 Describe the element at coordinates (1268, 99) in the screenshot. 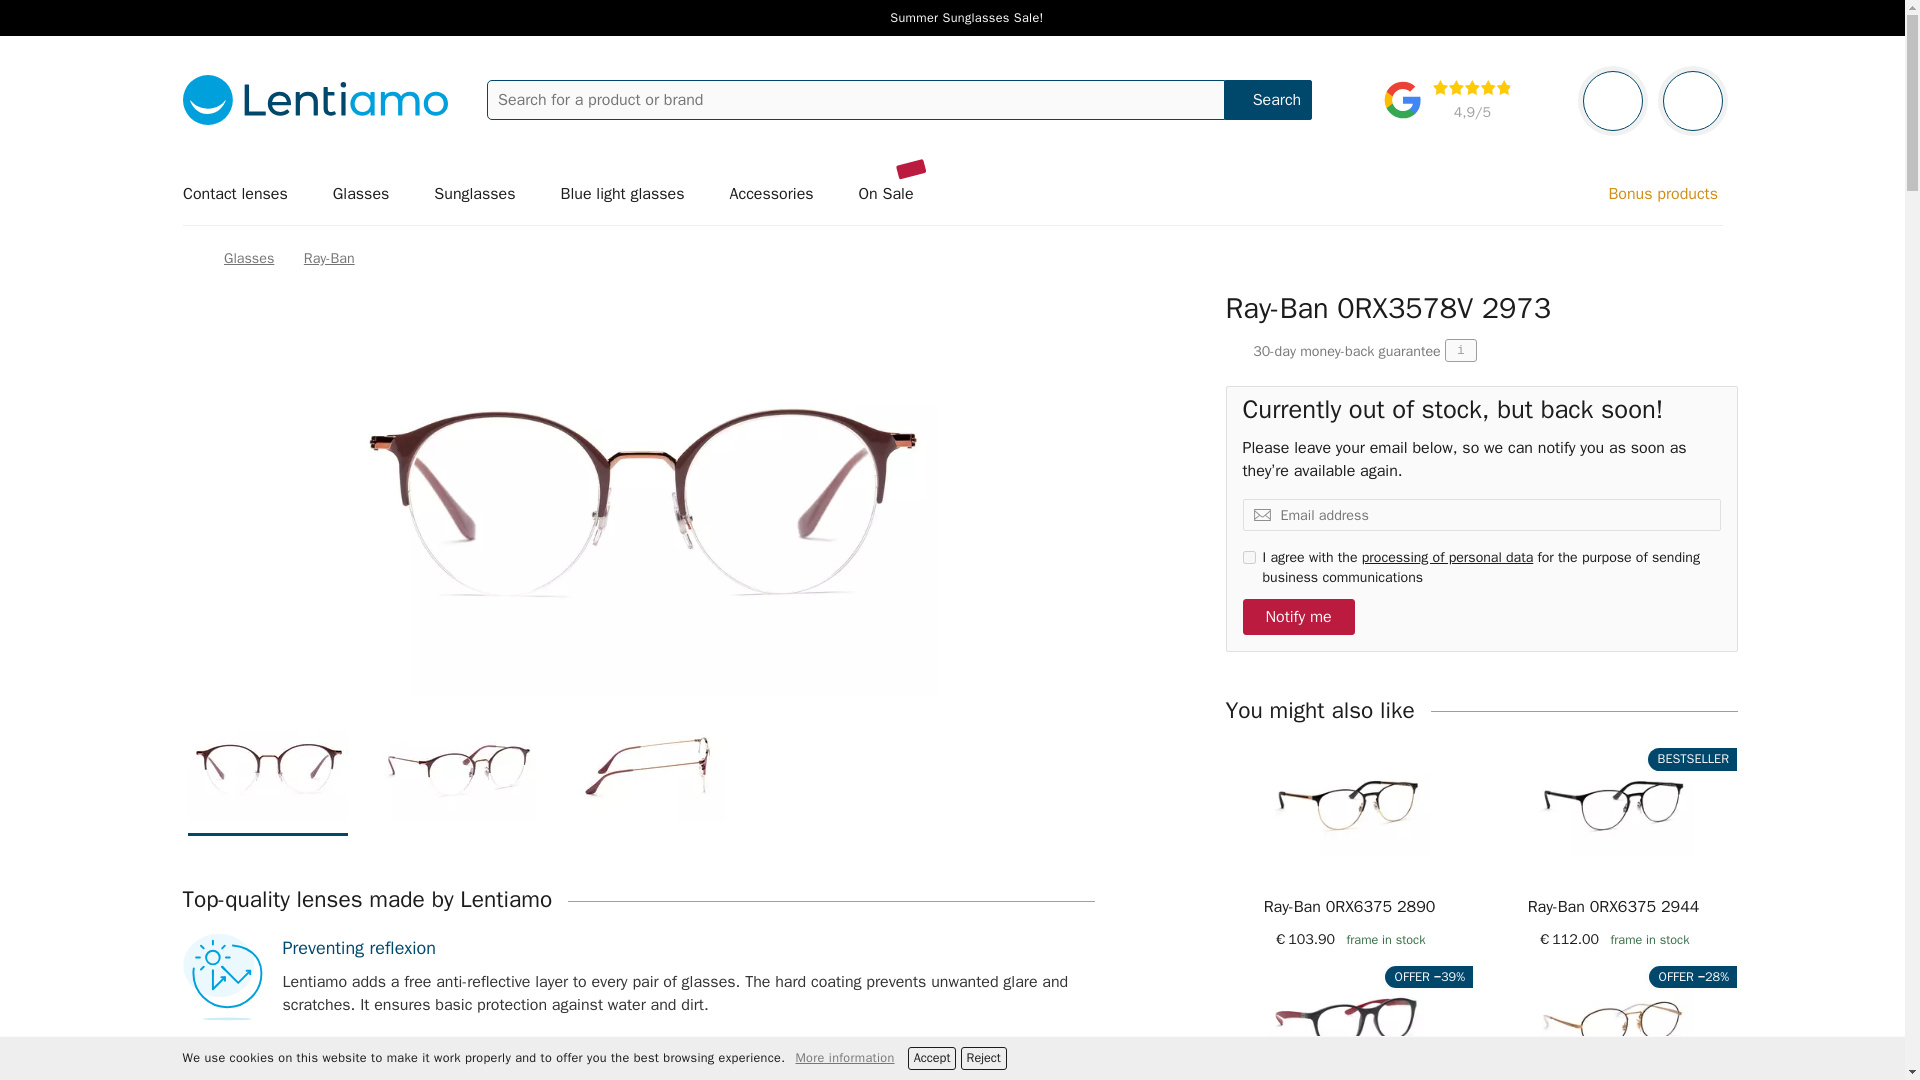

I see `Search` at that location.